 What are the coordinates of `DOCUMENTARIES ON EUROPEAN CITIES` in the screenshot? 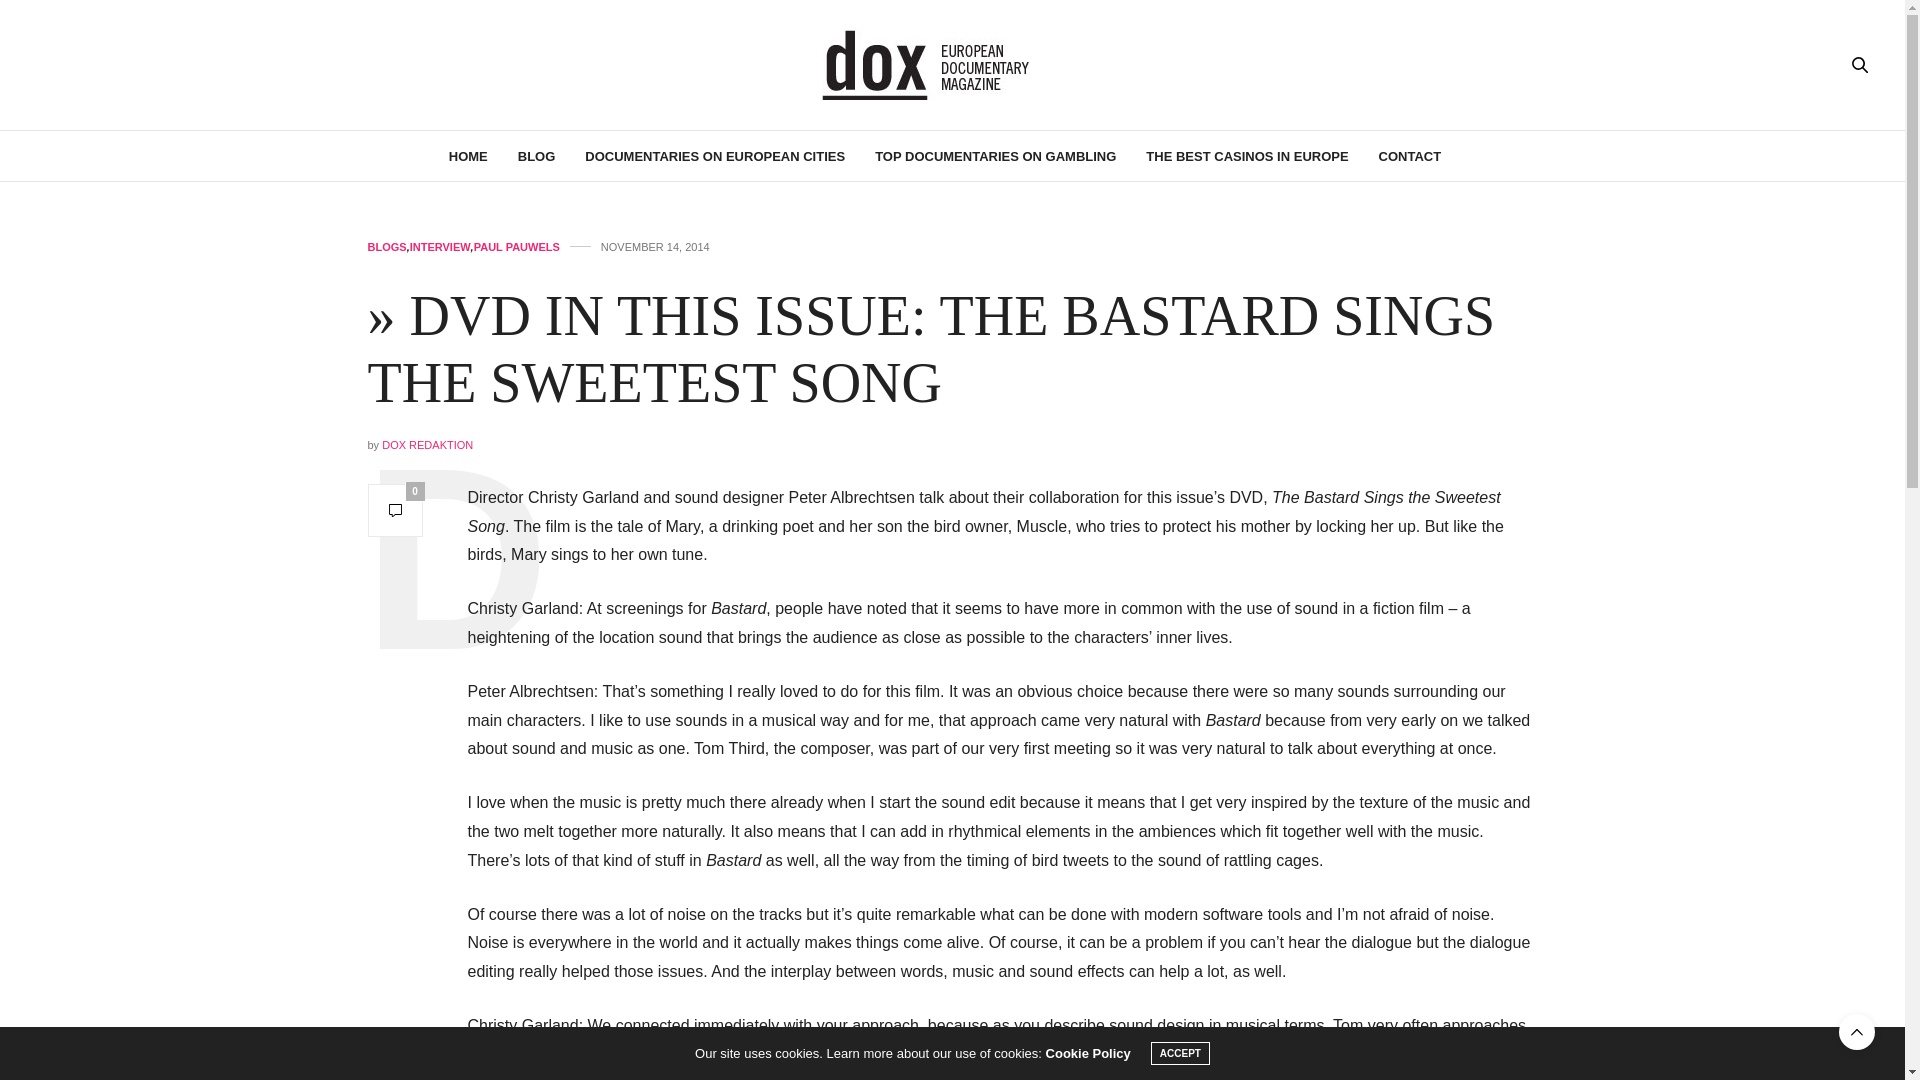 It's located at (714, 156).